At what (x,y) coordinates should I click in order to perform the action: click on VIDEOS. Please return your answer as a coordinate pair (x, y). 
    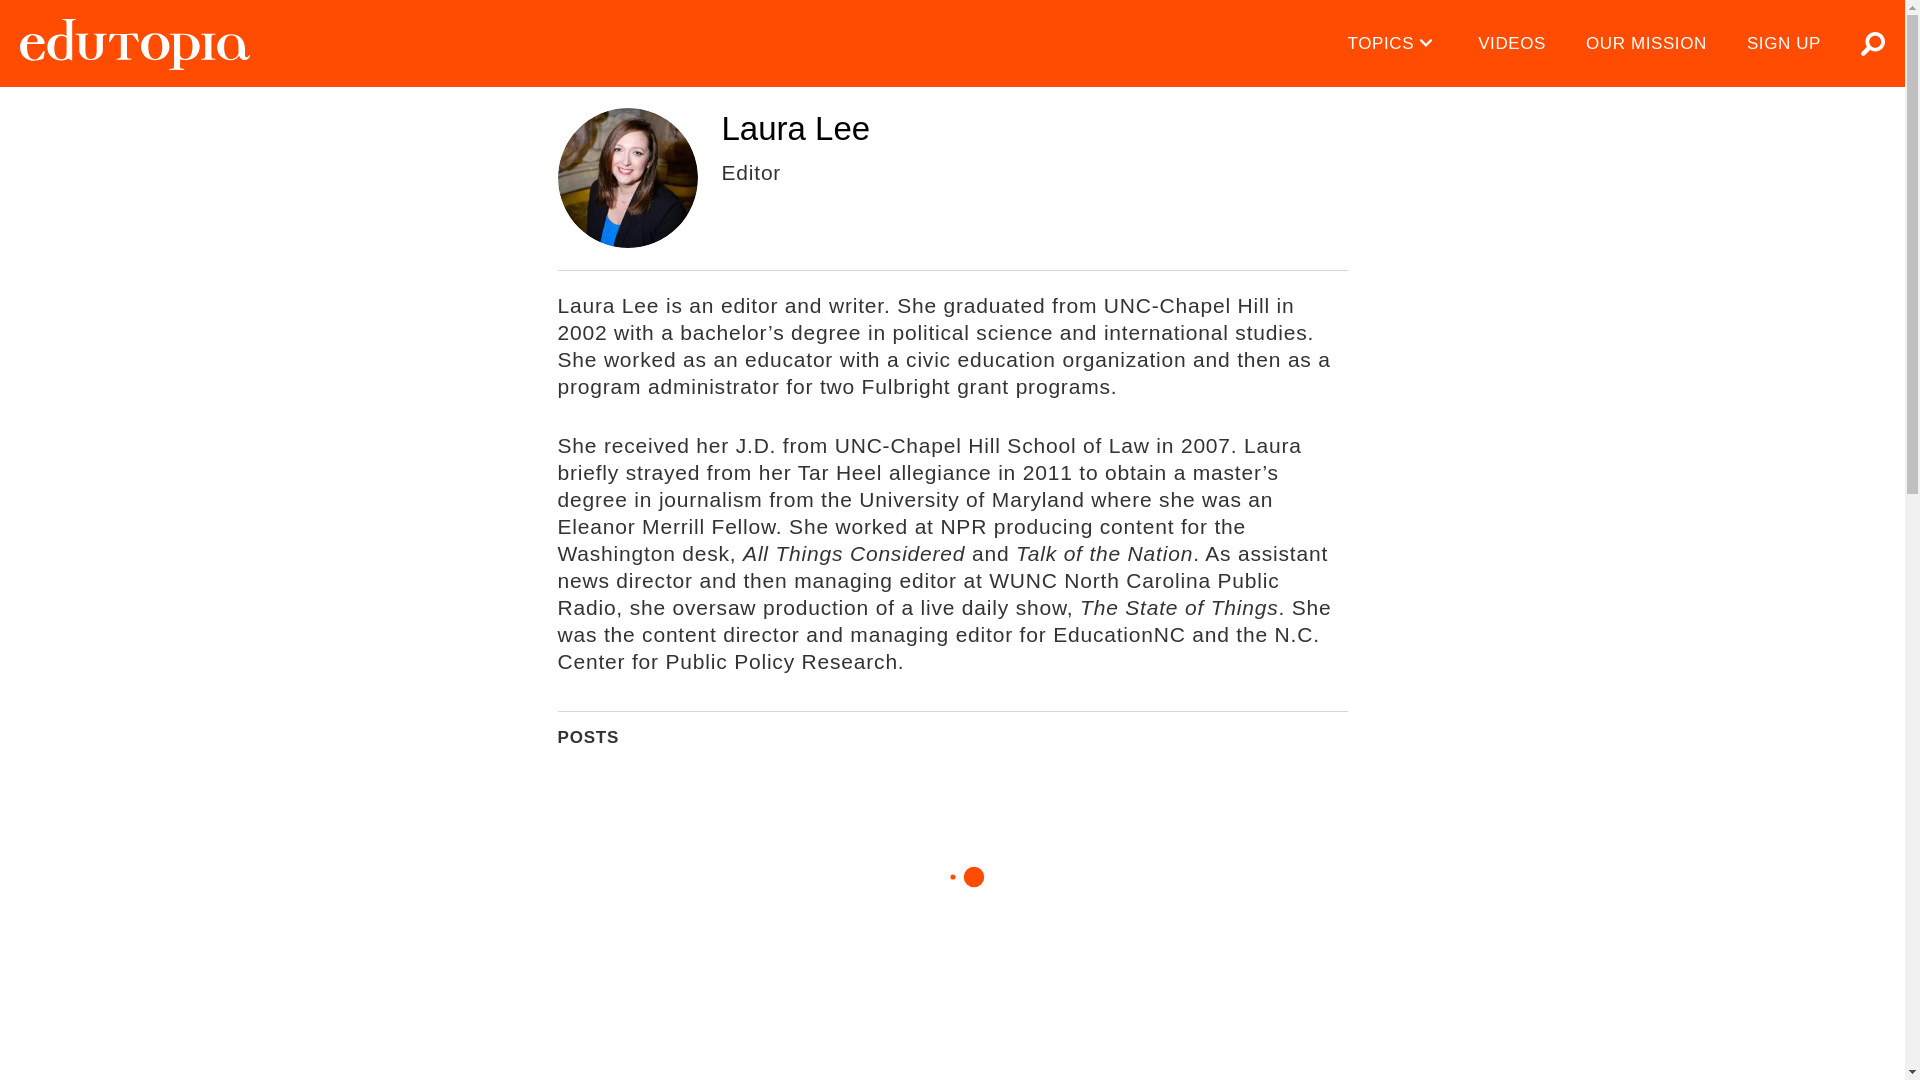
    Looking at the image, I should click on (1512, 44).